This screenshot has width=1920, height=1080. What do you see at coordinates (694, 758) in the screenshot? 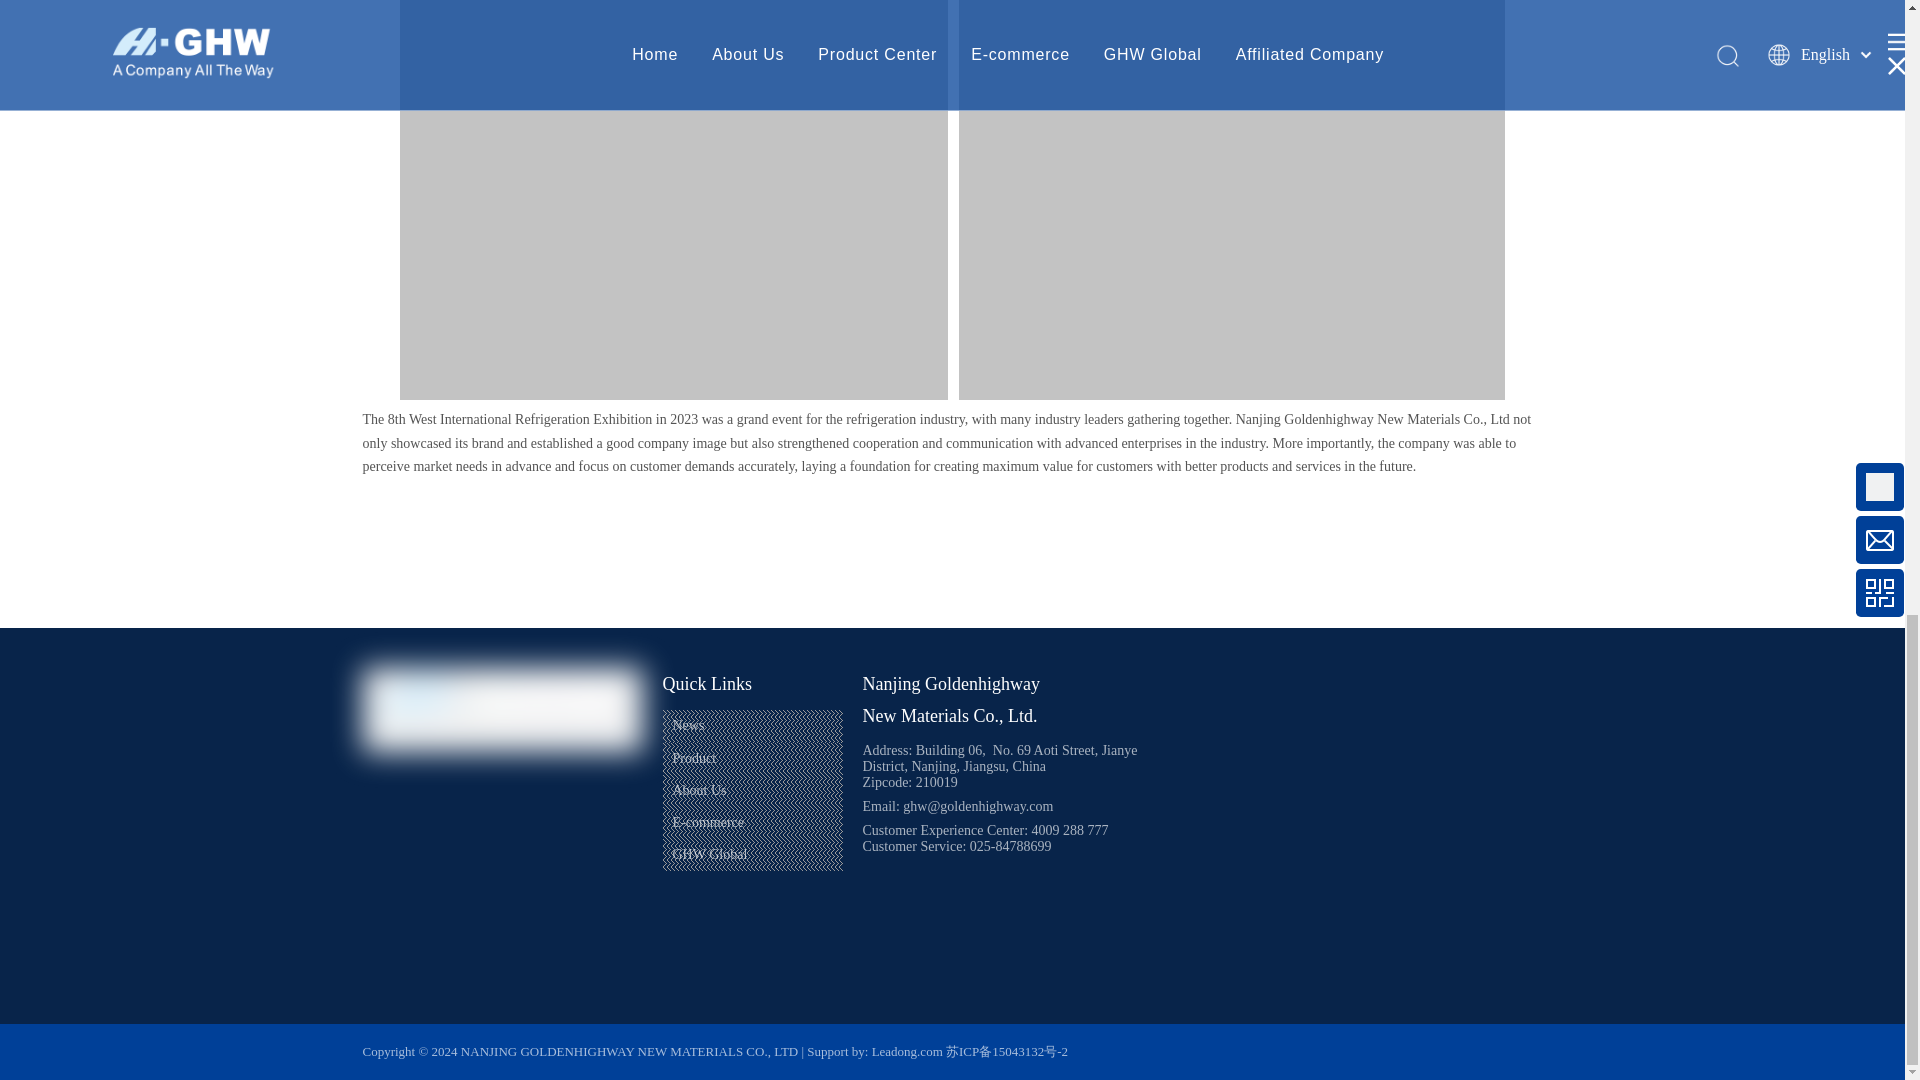
I see `Product` at bounding box center [694, 758].